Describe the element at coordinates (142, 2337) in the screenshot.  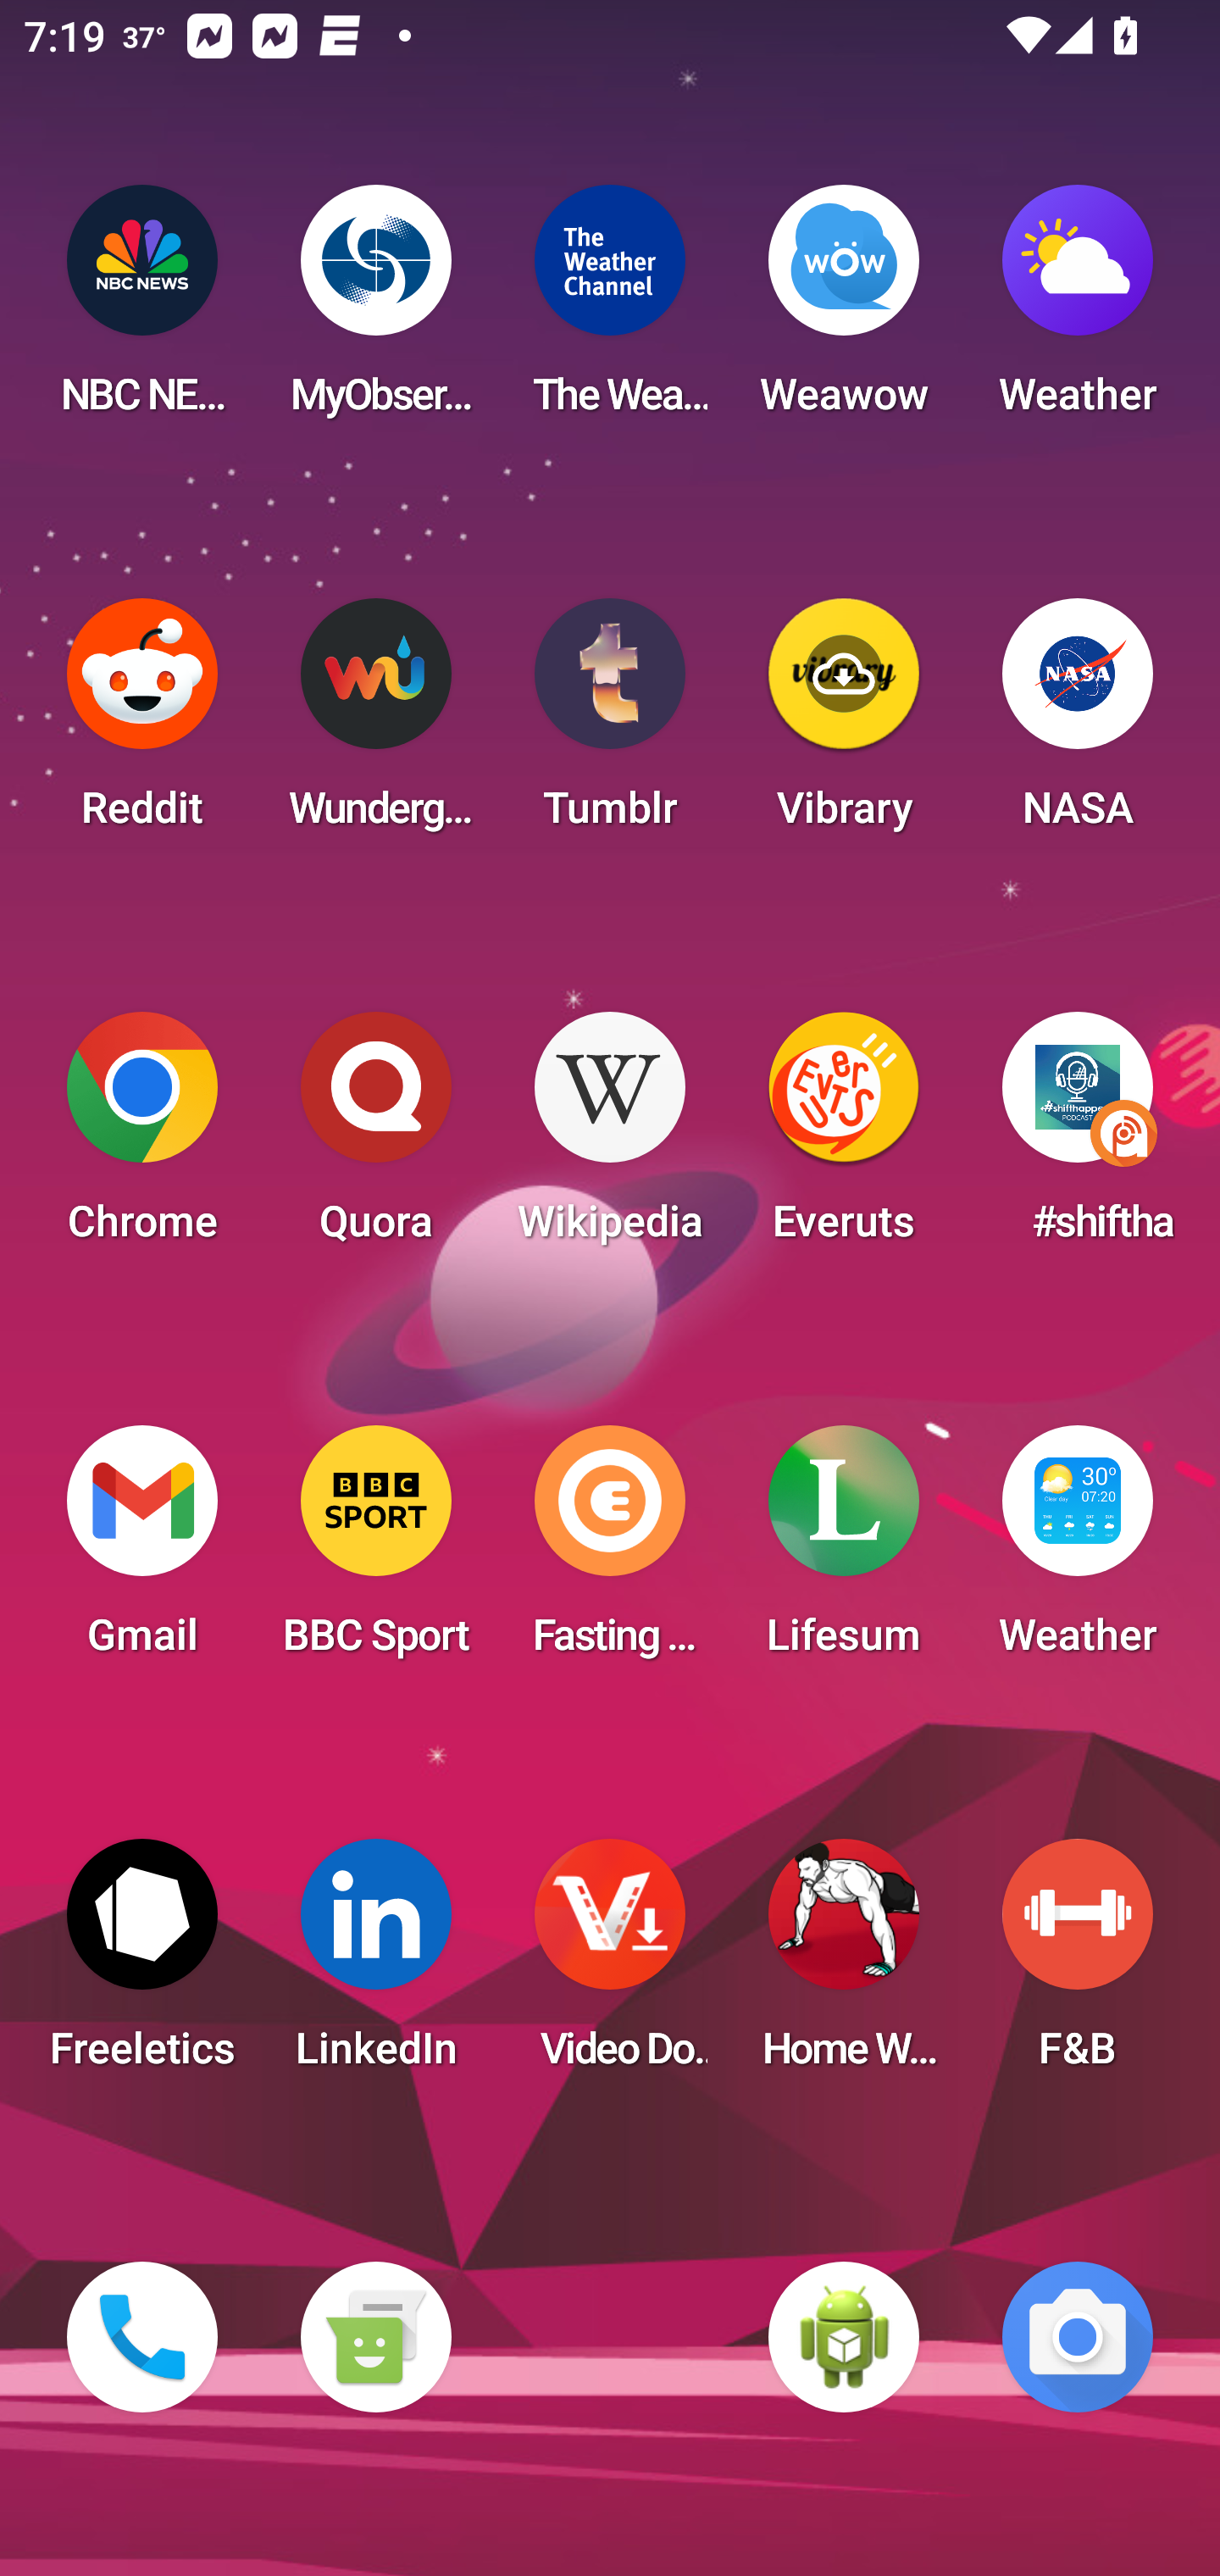
I see `Phone` at that location.